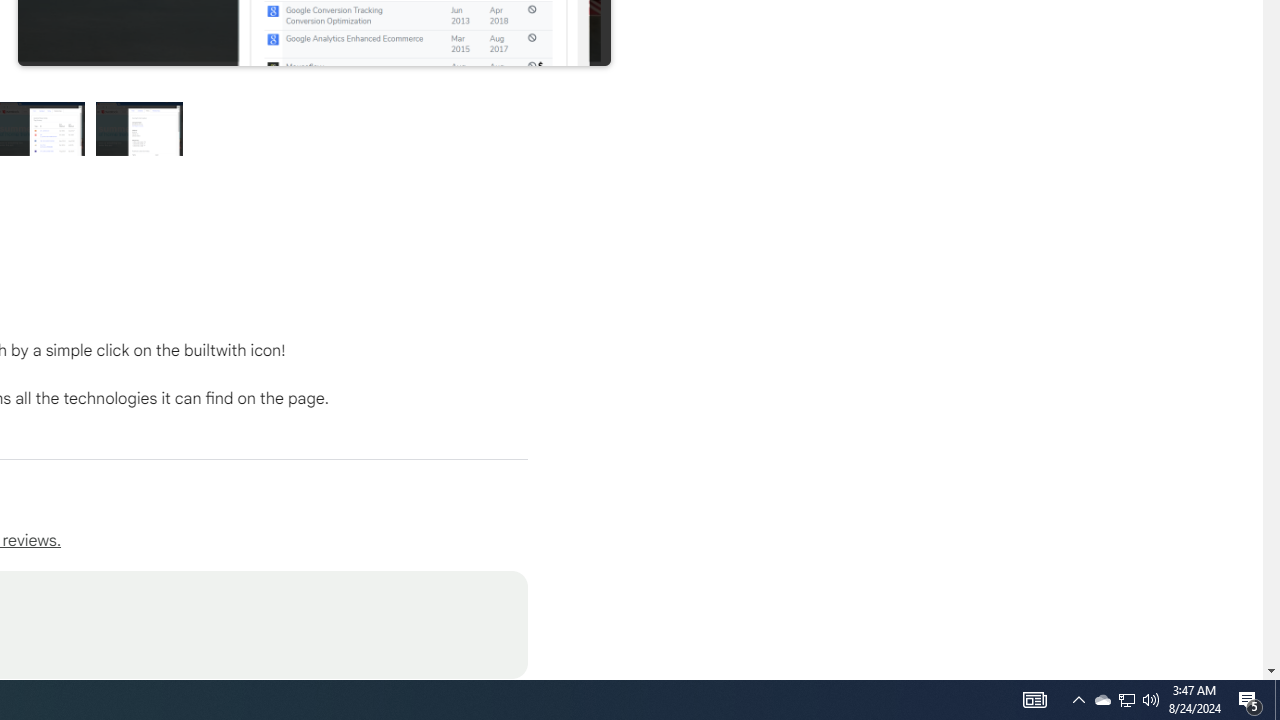  What do you see at coordinates (140, 128) in the screenshot?
I see `Preview slide 4` at bounding box center [140, 128].